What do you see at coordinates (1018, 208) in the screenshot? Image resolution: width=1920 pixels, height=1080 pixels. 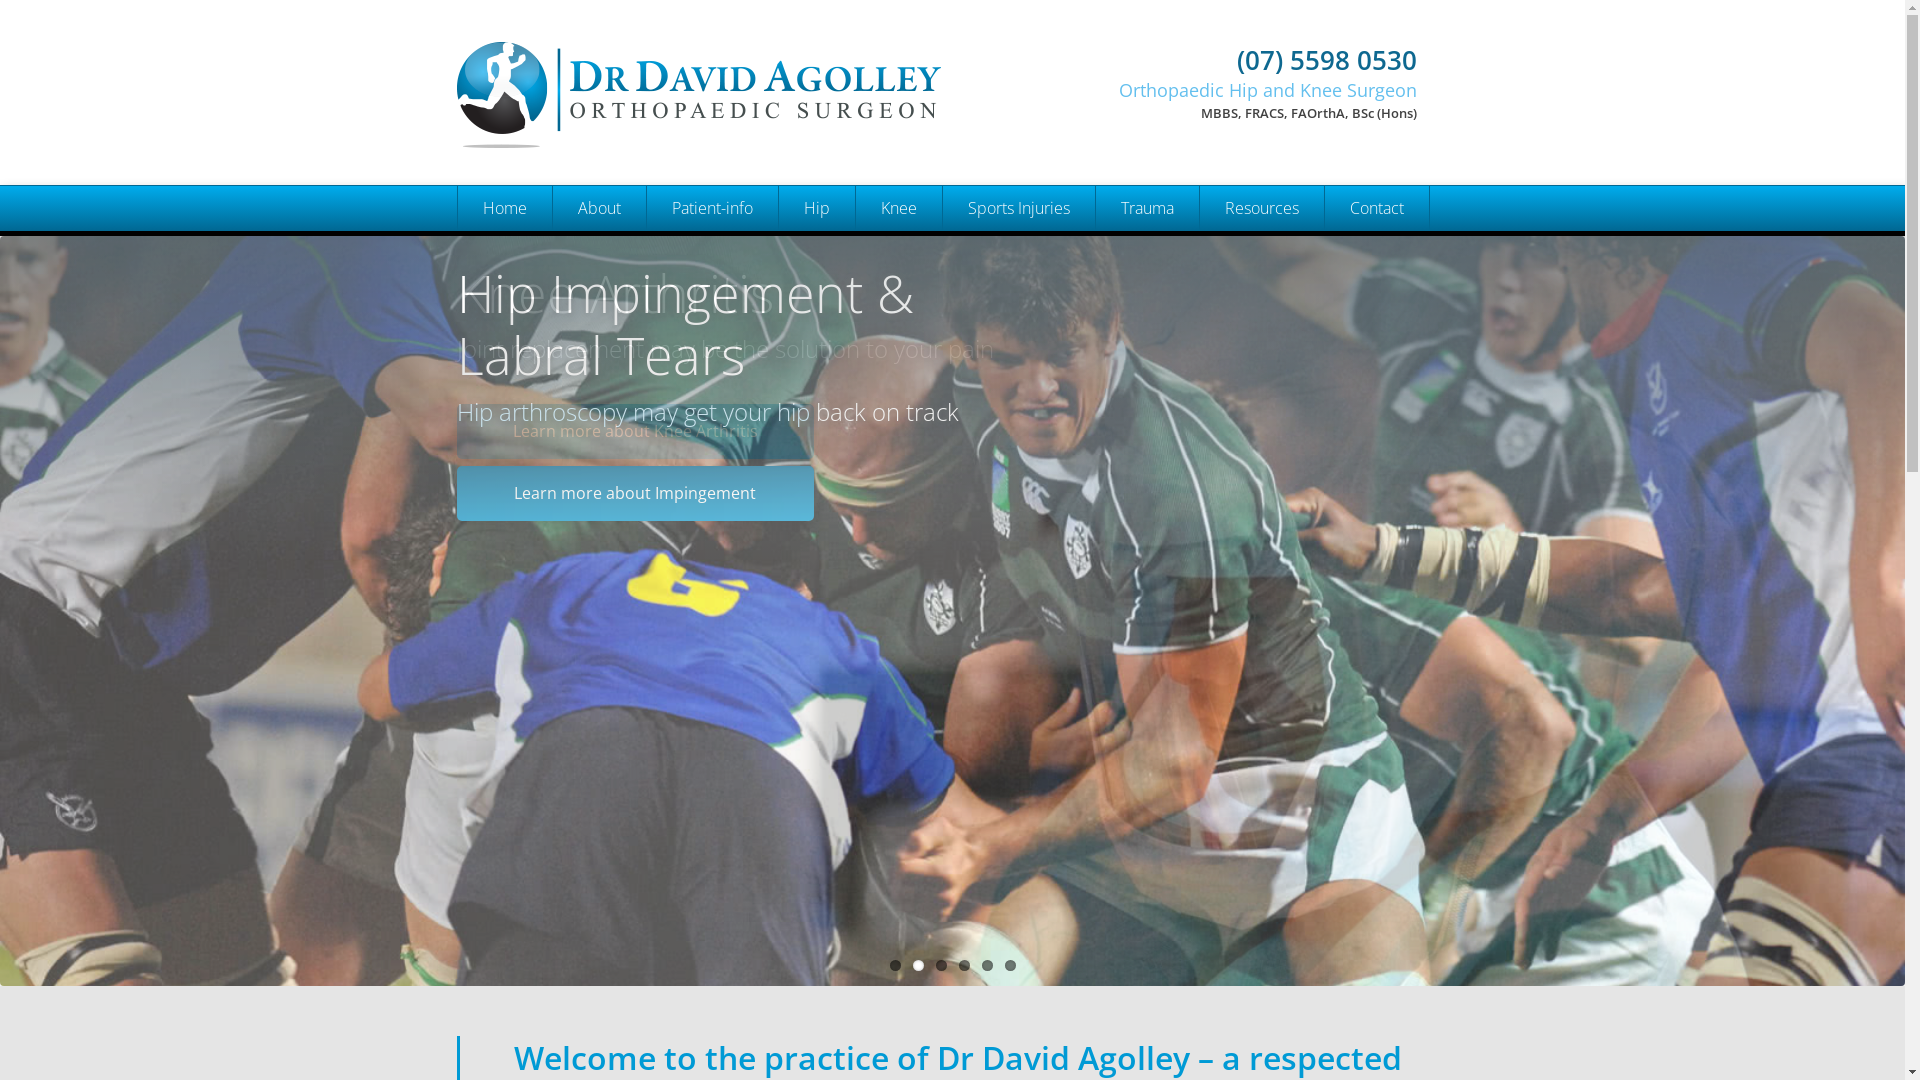 I see `Sports Injuries` at bounding box center [1018, 208].